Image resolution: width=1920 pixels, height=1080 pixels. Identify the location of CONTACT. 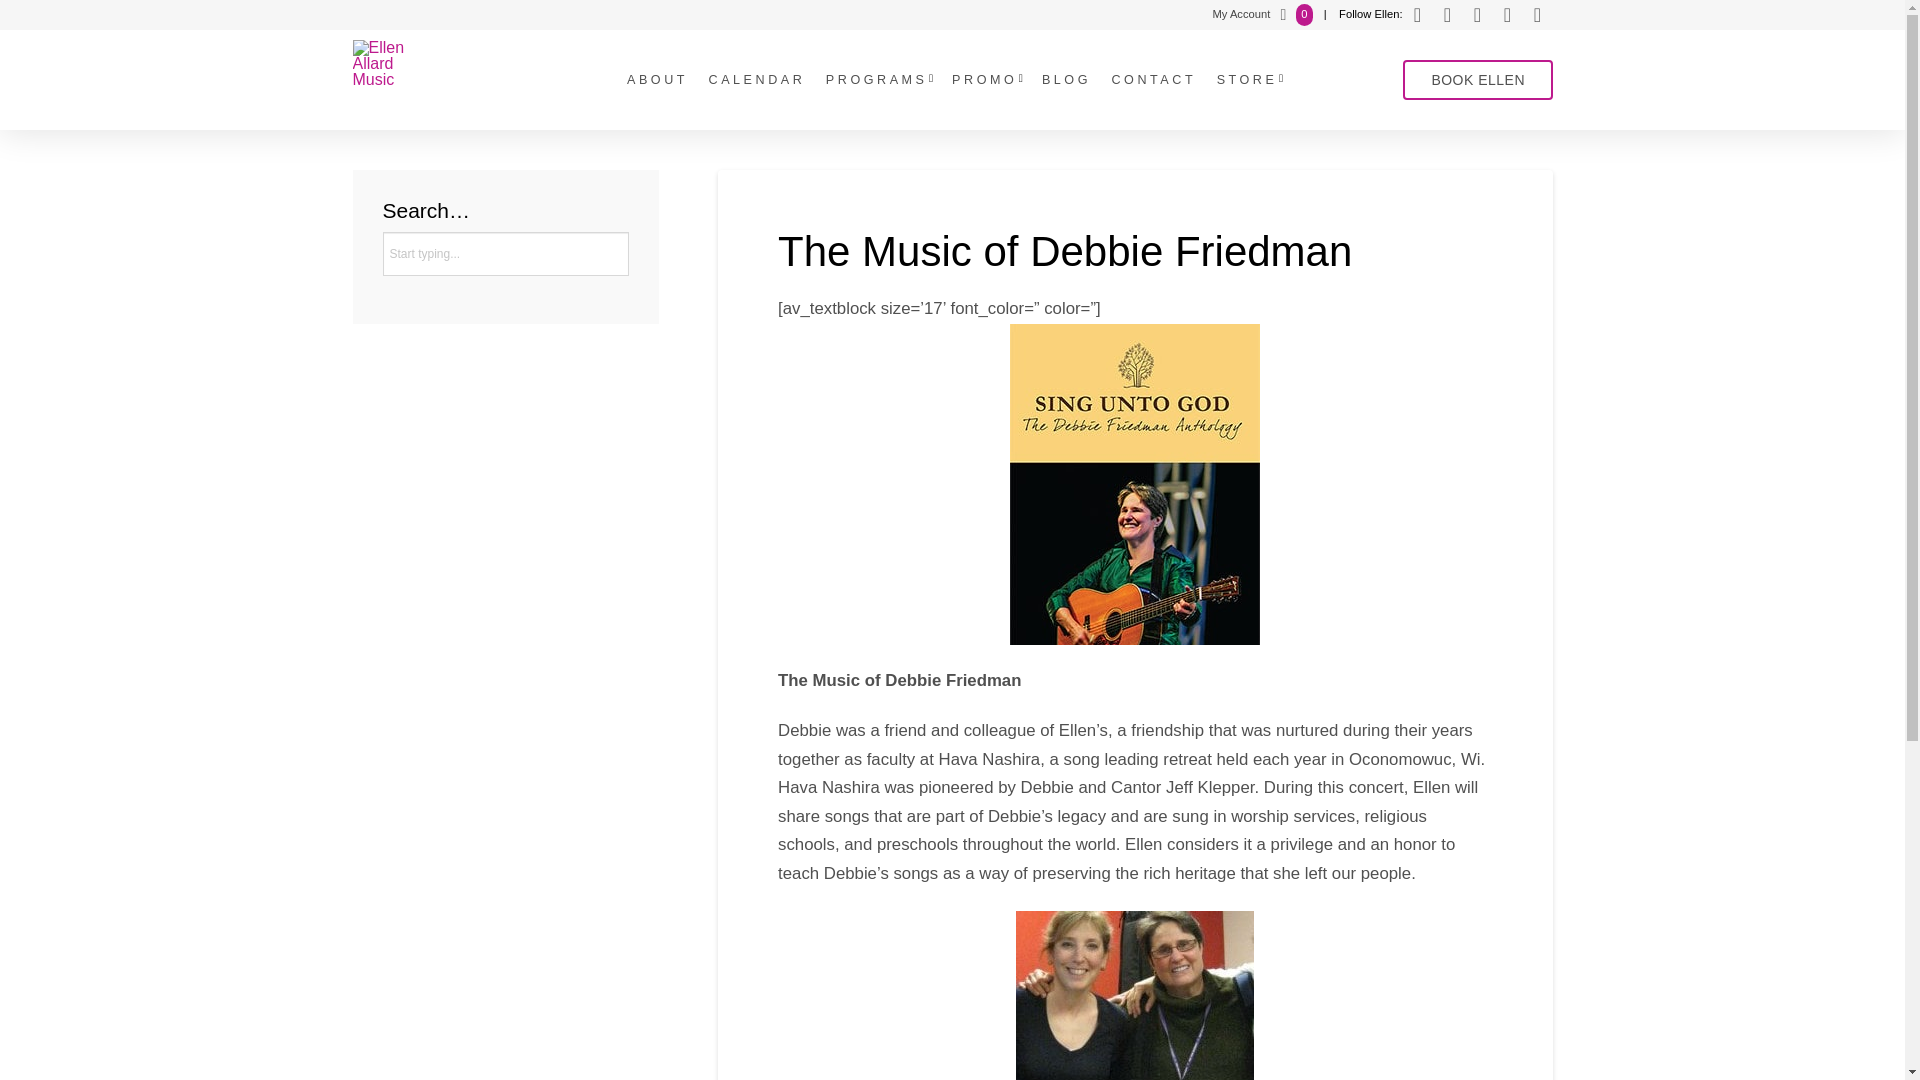
(1152, 80).